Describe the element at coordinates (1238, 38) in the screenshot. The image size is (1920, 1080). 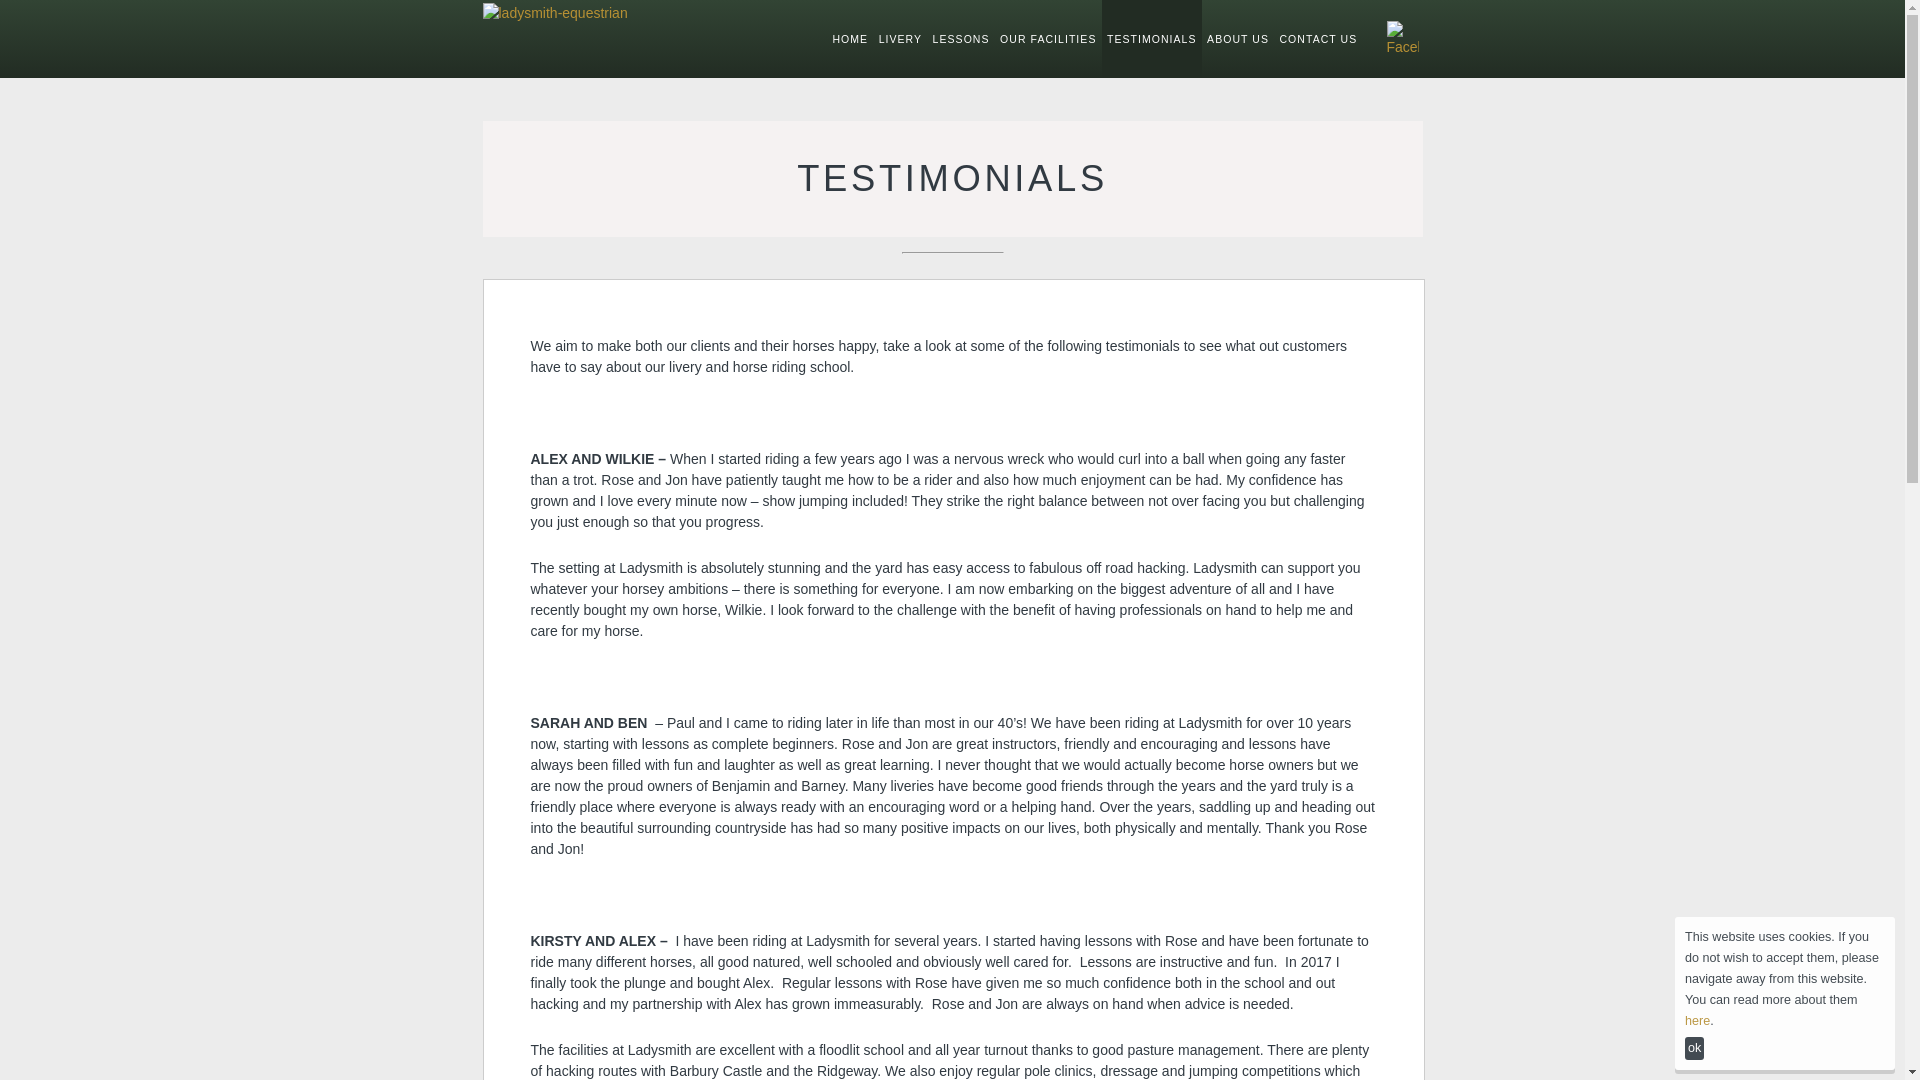
I see `ABOUT US` at that location.